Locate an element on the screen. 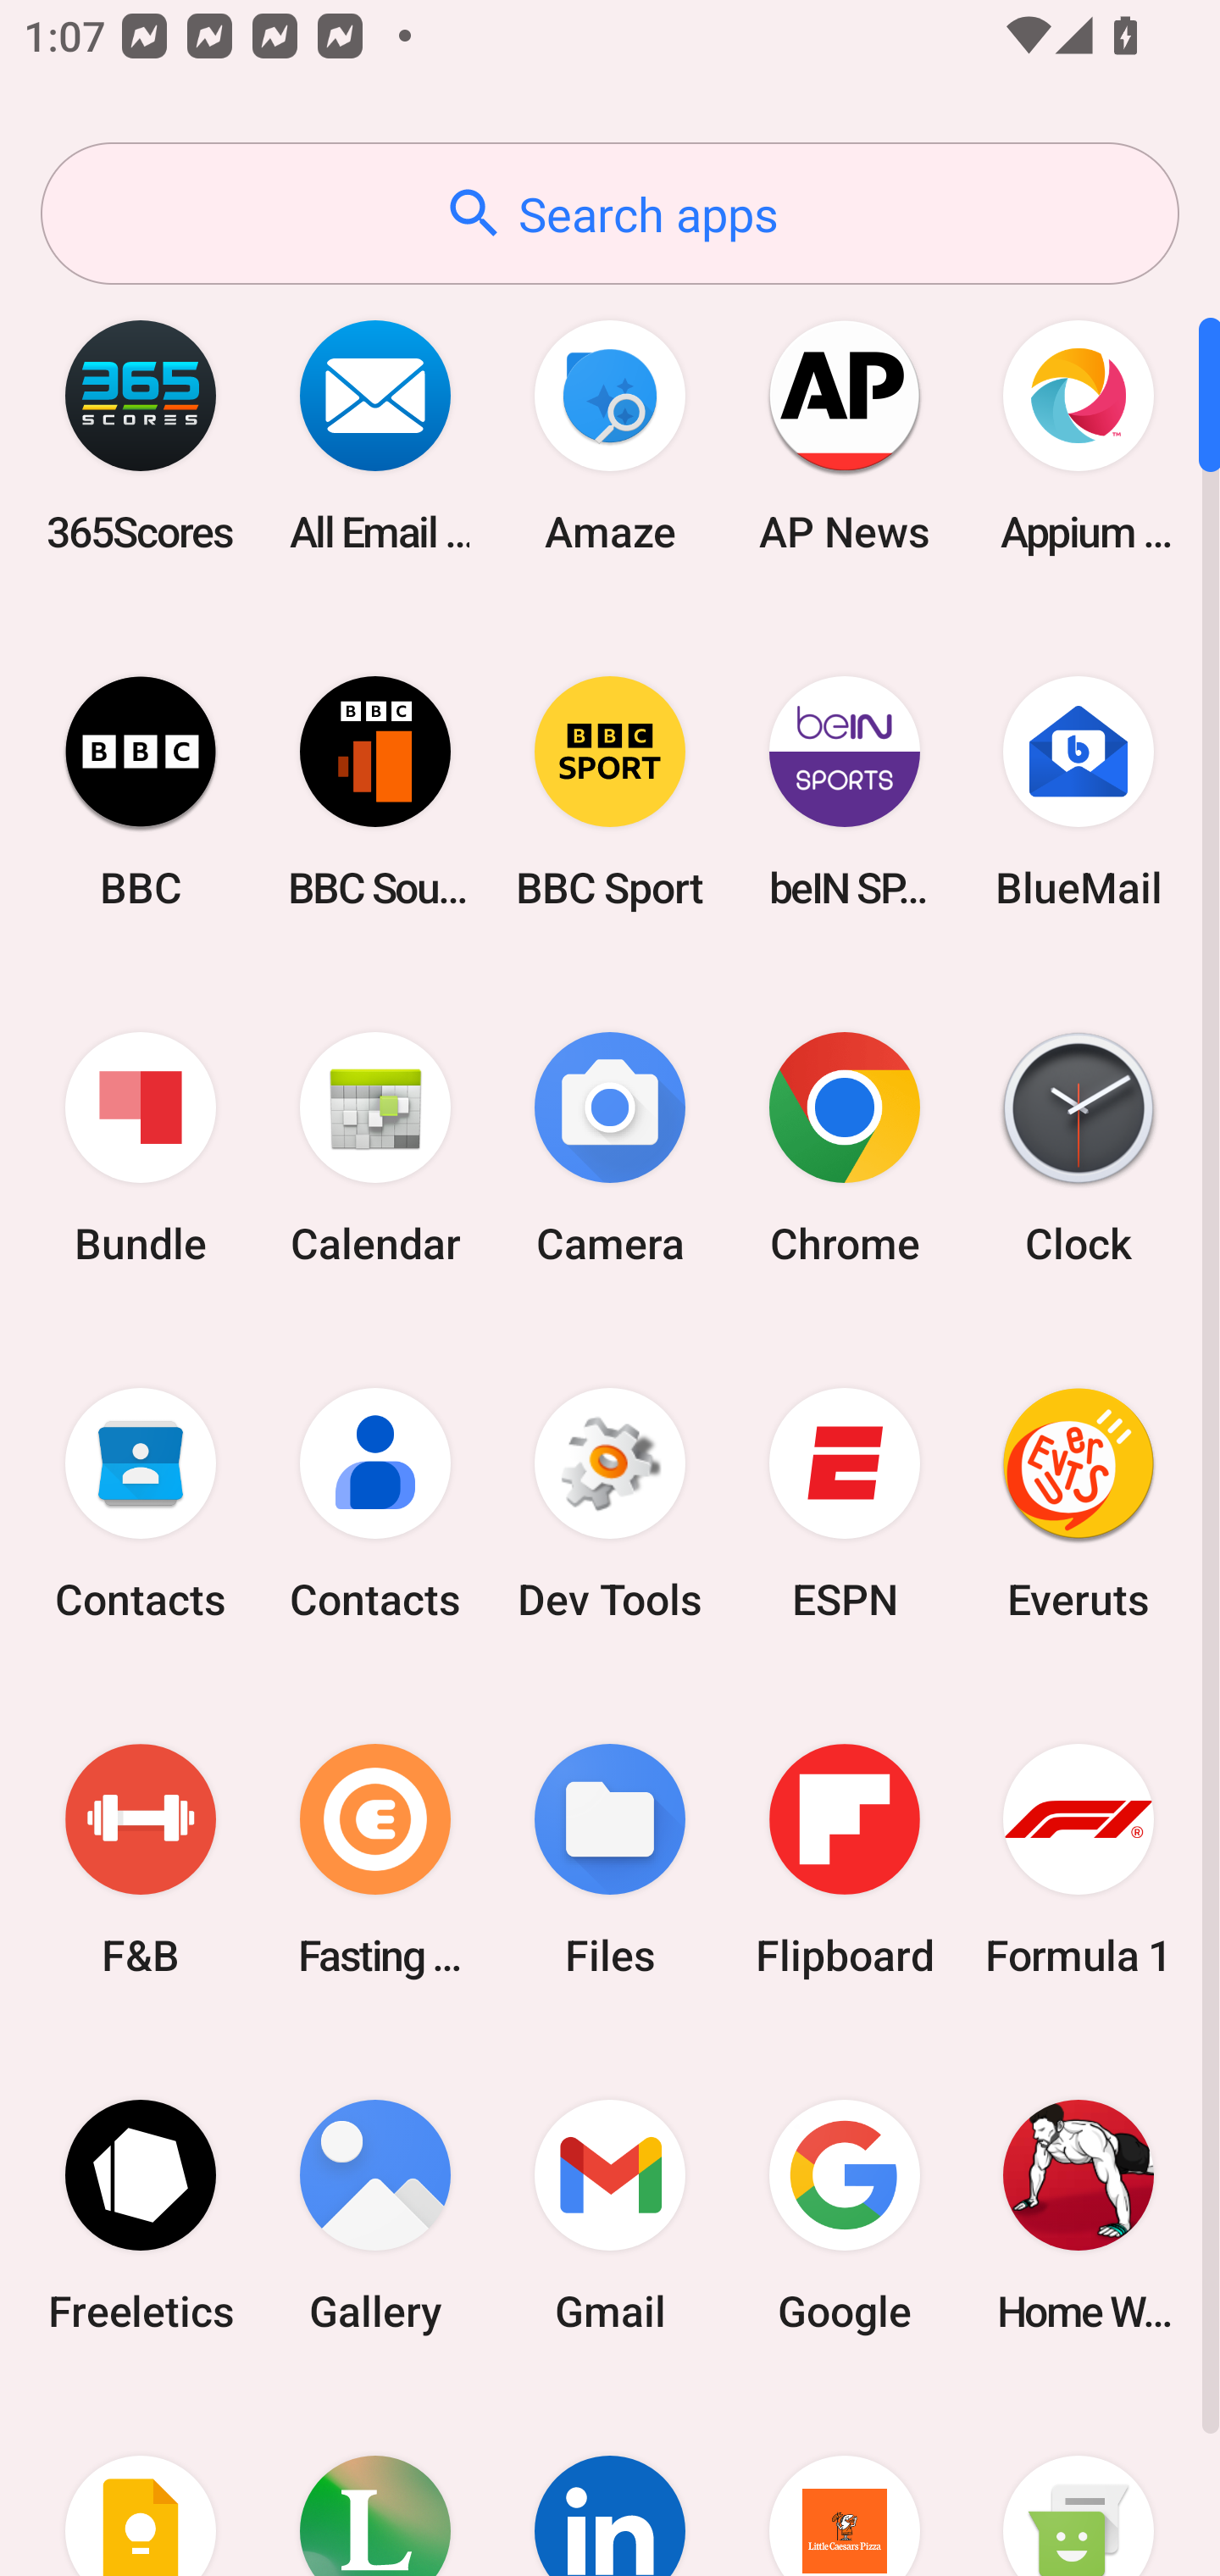  Everuts is located at coordinates (1079, 1504).